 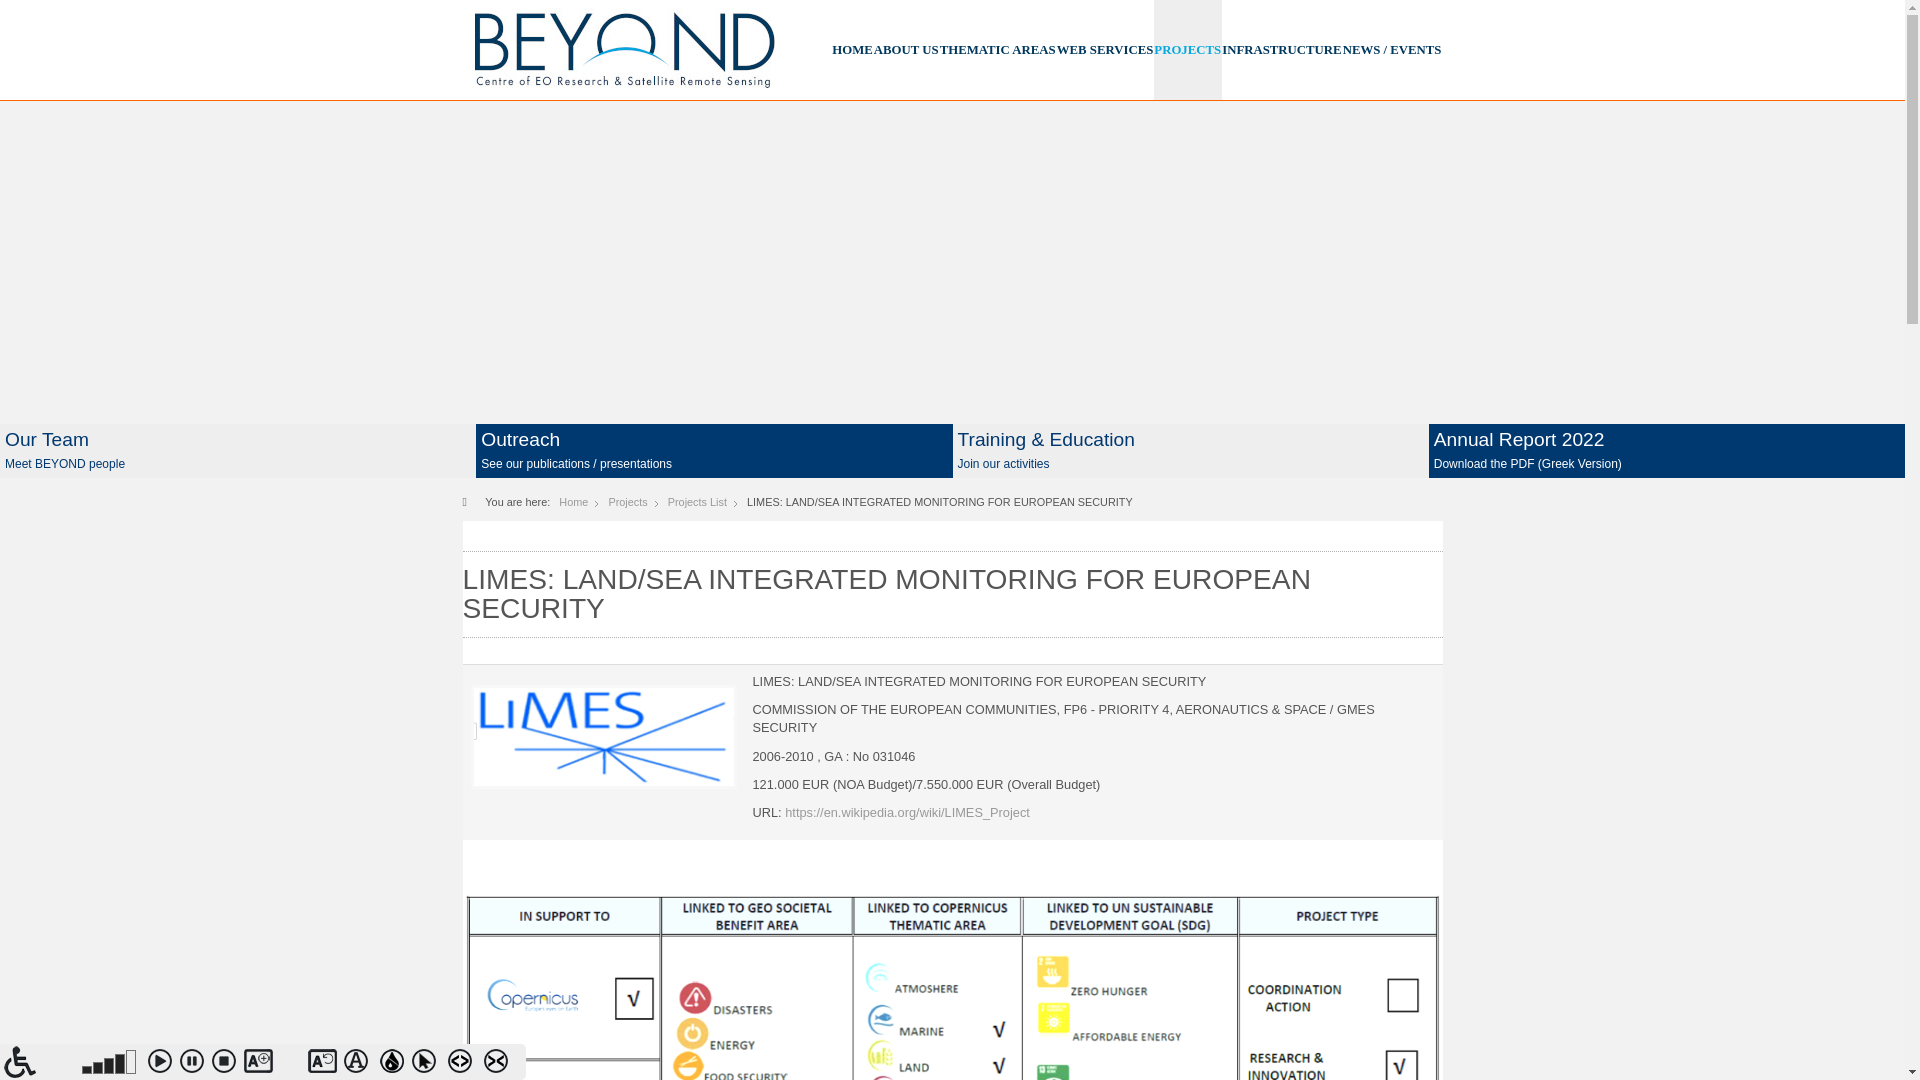 What do you see at coordinates (360, 1064) in the screenshot?
I see ` - Dyslexic font - ` at bounding box center [360, 1064].